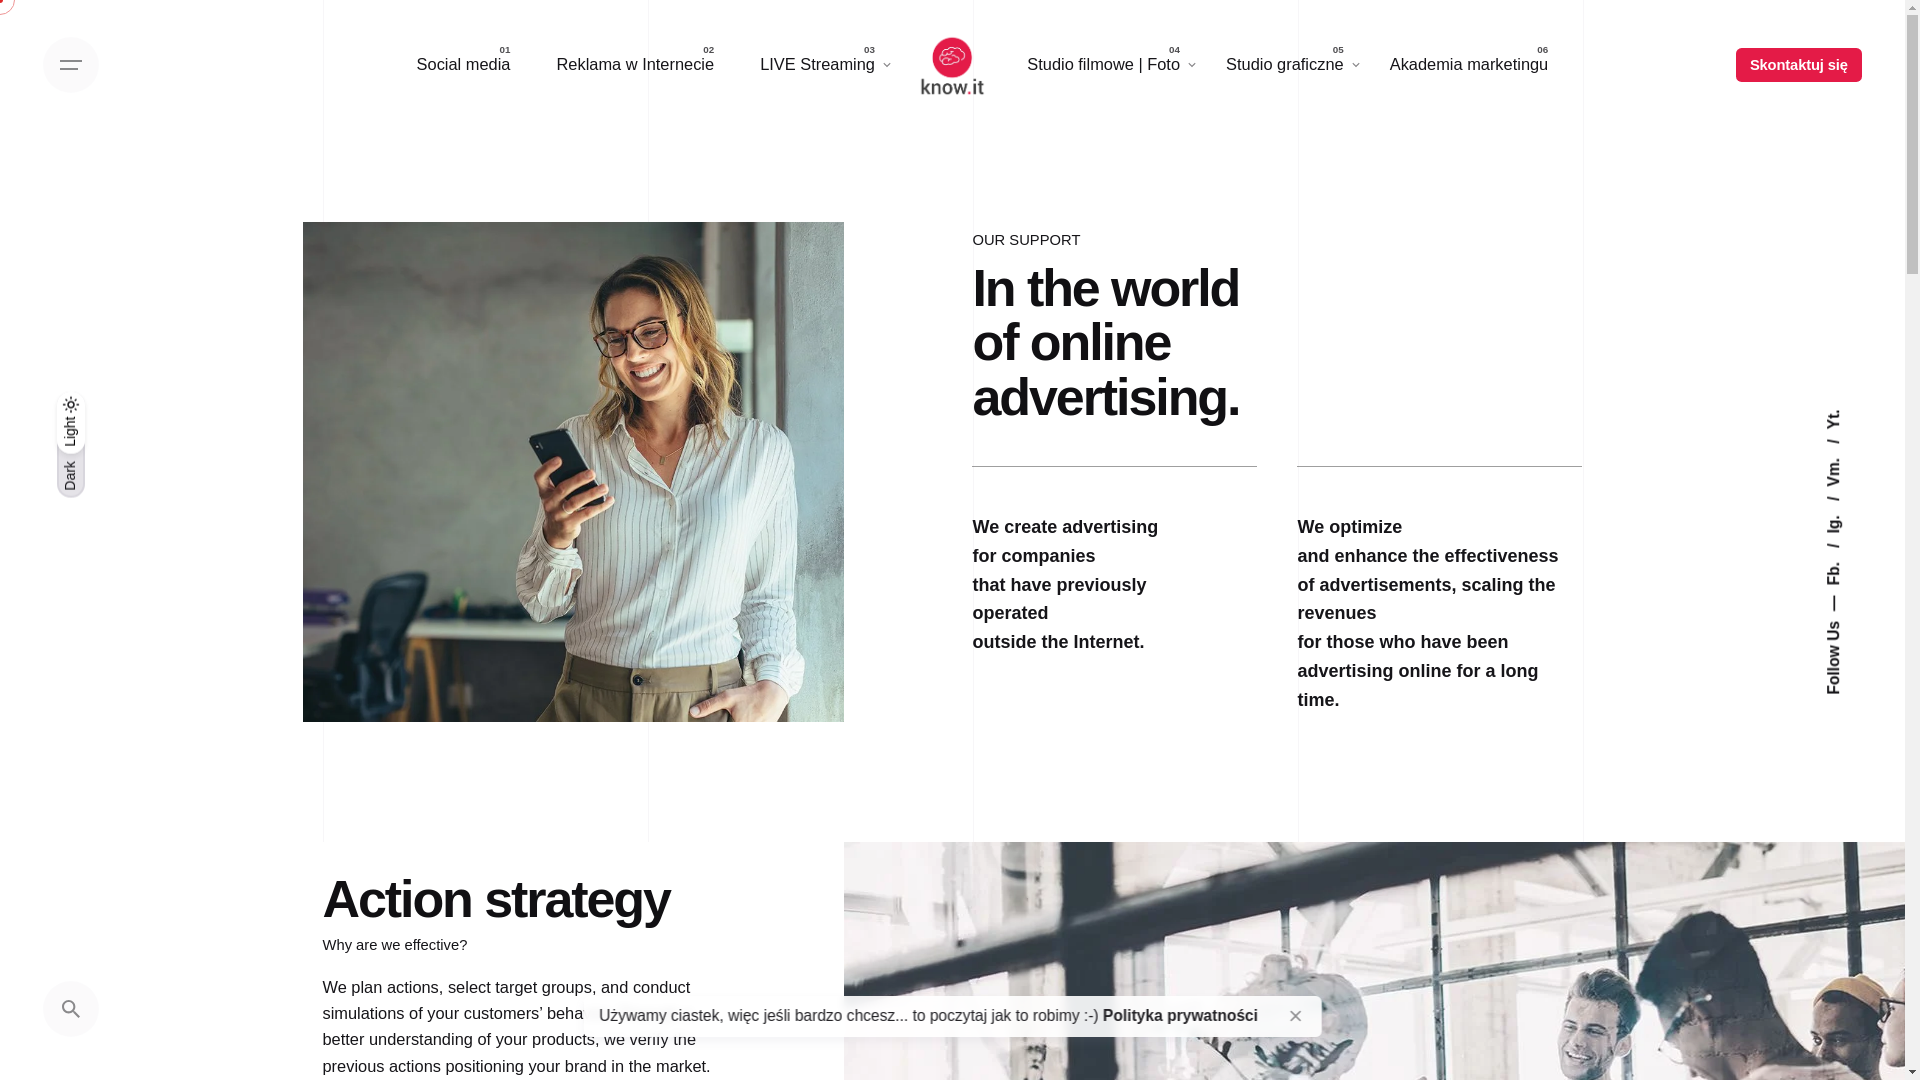 This screenshot has width=1920, height=1080. What do you see at coordinates (1847, 446) in the screenshot?
I see `Vm.` at bounding box center [1847, 446].